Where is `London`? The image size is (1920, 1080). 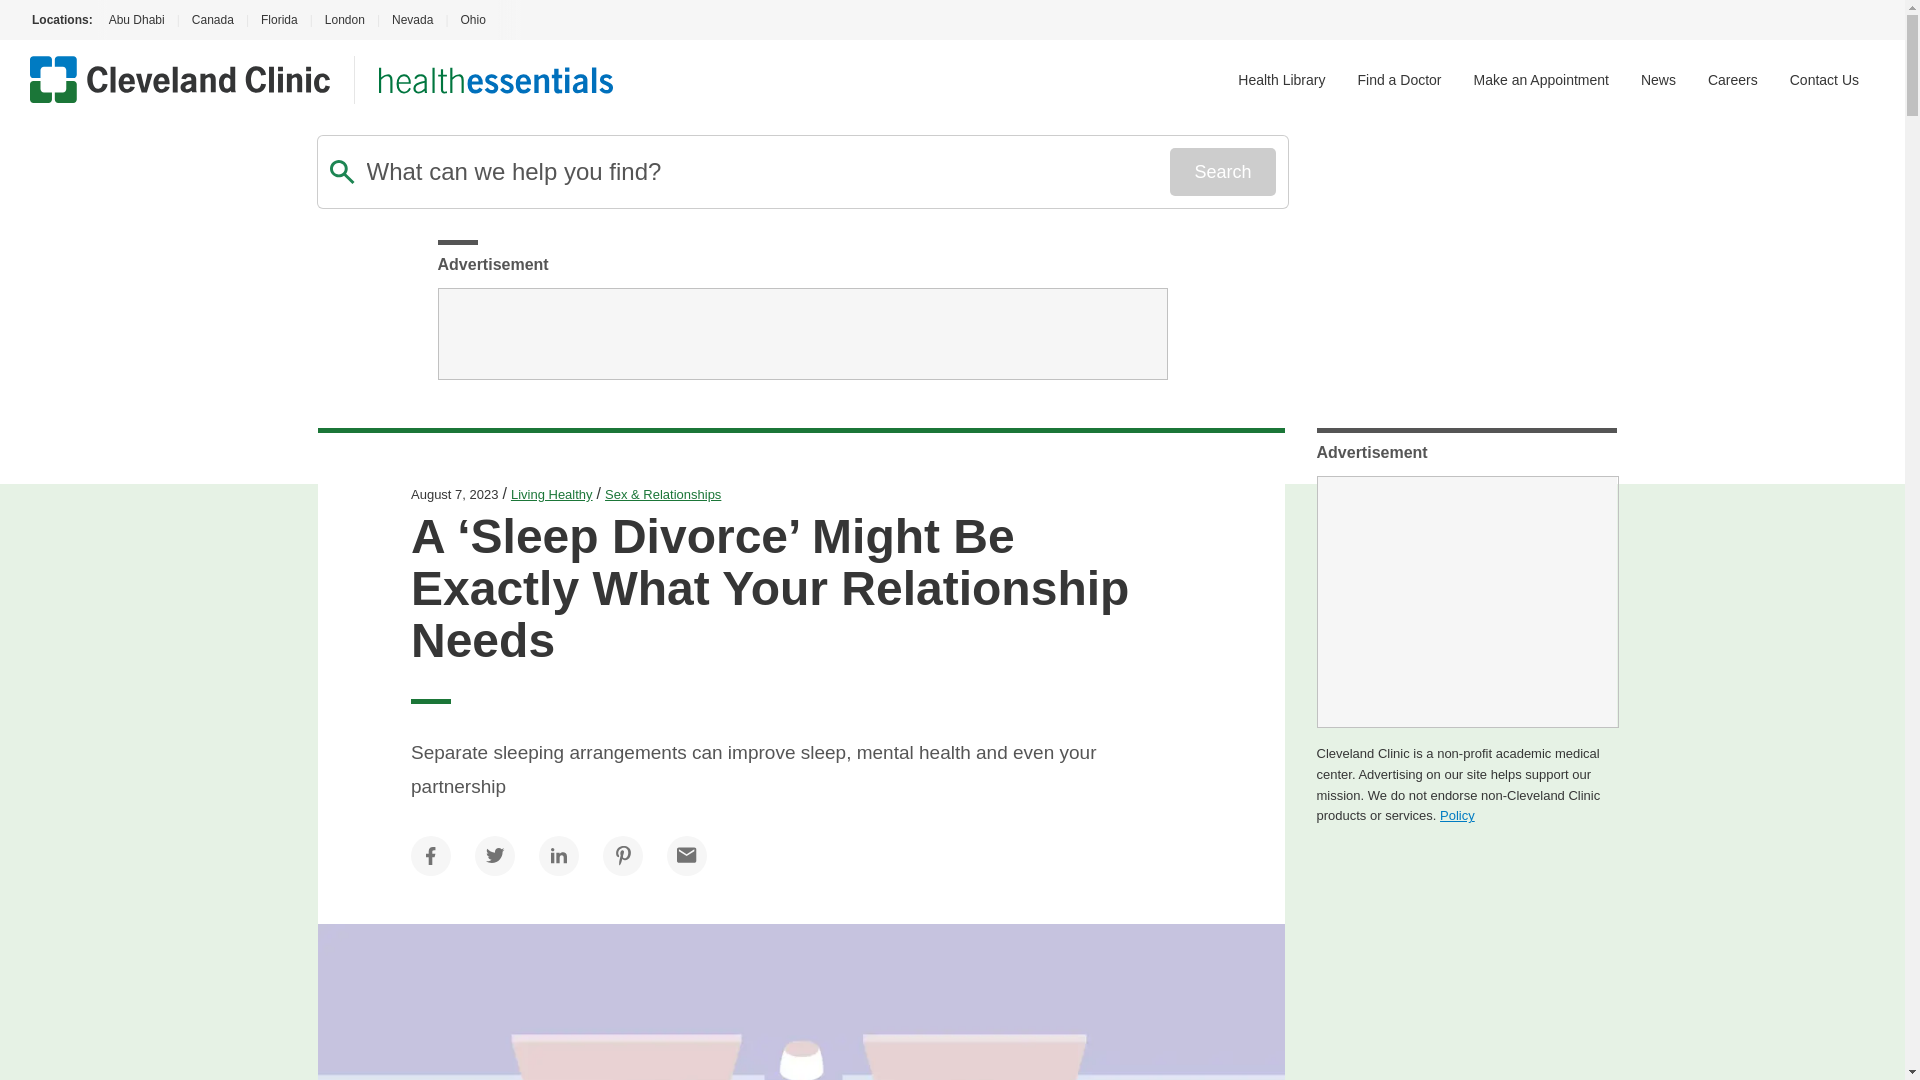 London is located at coordinates (344, 20).